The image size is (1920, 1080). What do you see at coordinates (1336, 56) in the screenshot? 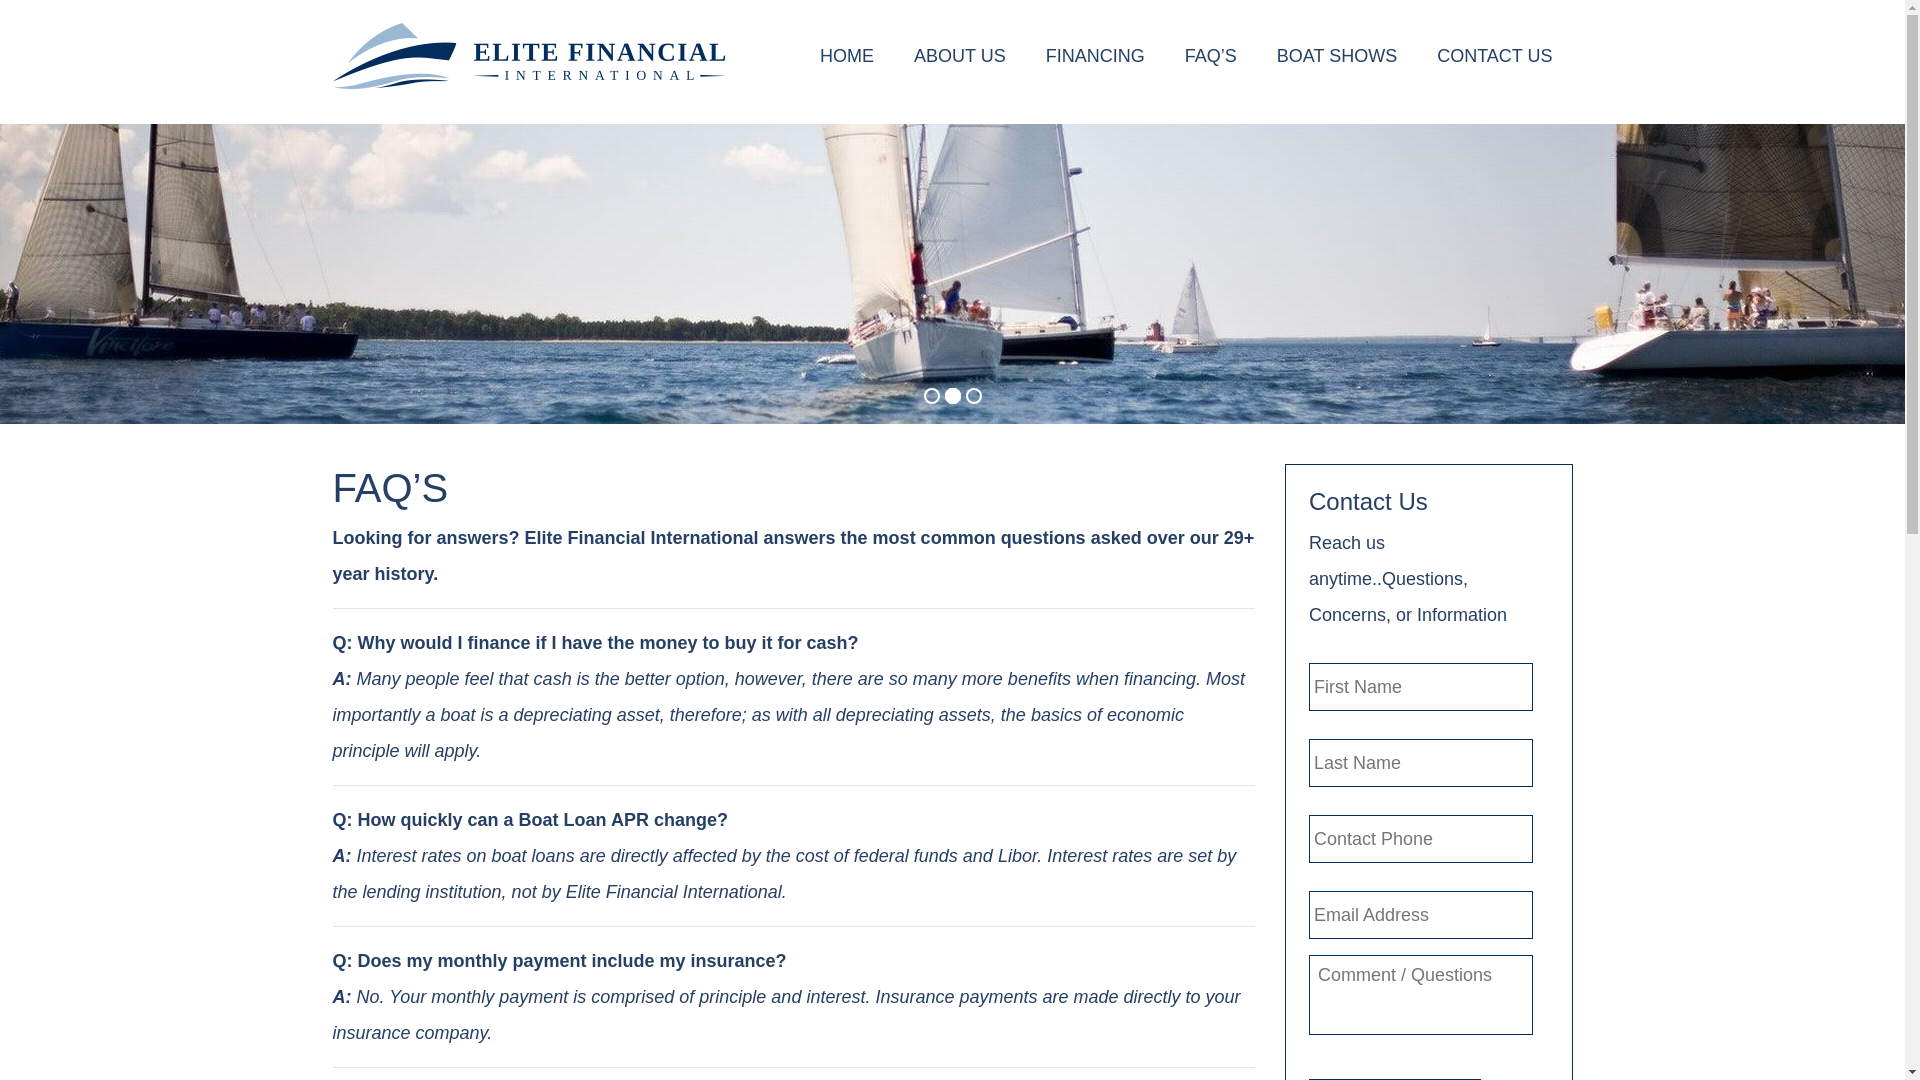
I see `BOAT SHOWS` at bounding box center [1336, 56].